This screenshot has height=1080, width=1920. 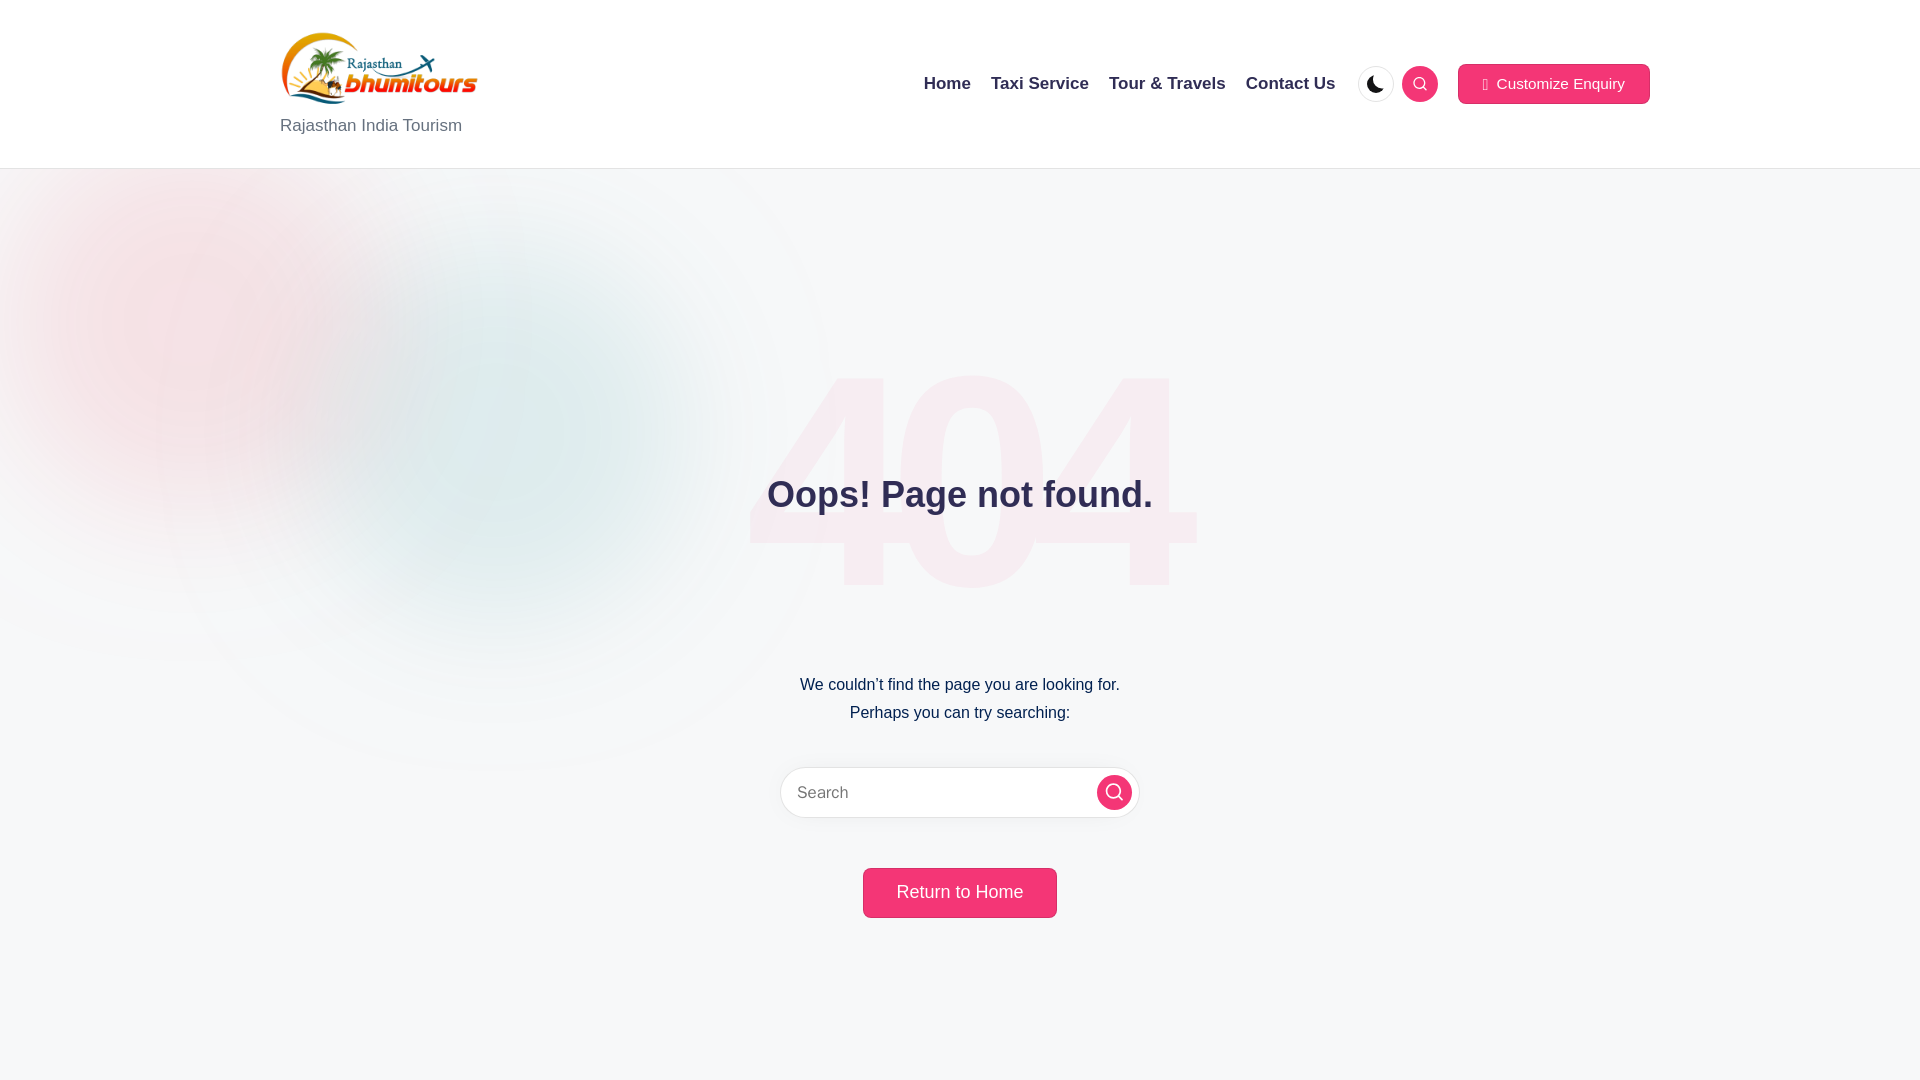 I want to click on Return to Home, so click(x=959, y=893).